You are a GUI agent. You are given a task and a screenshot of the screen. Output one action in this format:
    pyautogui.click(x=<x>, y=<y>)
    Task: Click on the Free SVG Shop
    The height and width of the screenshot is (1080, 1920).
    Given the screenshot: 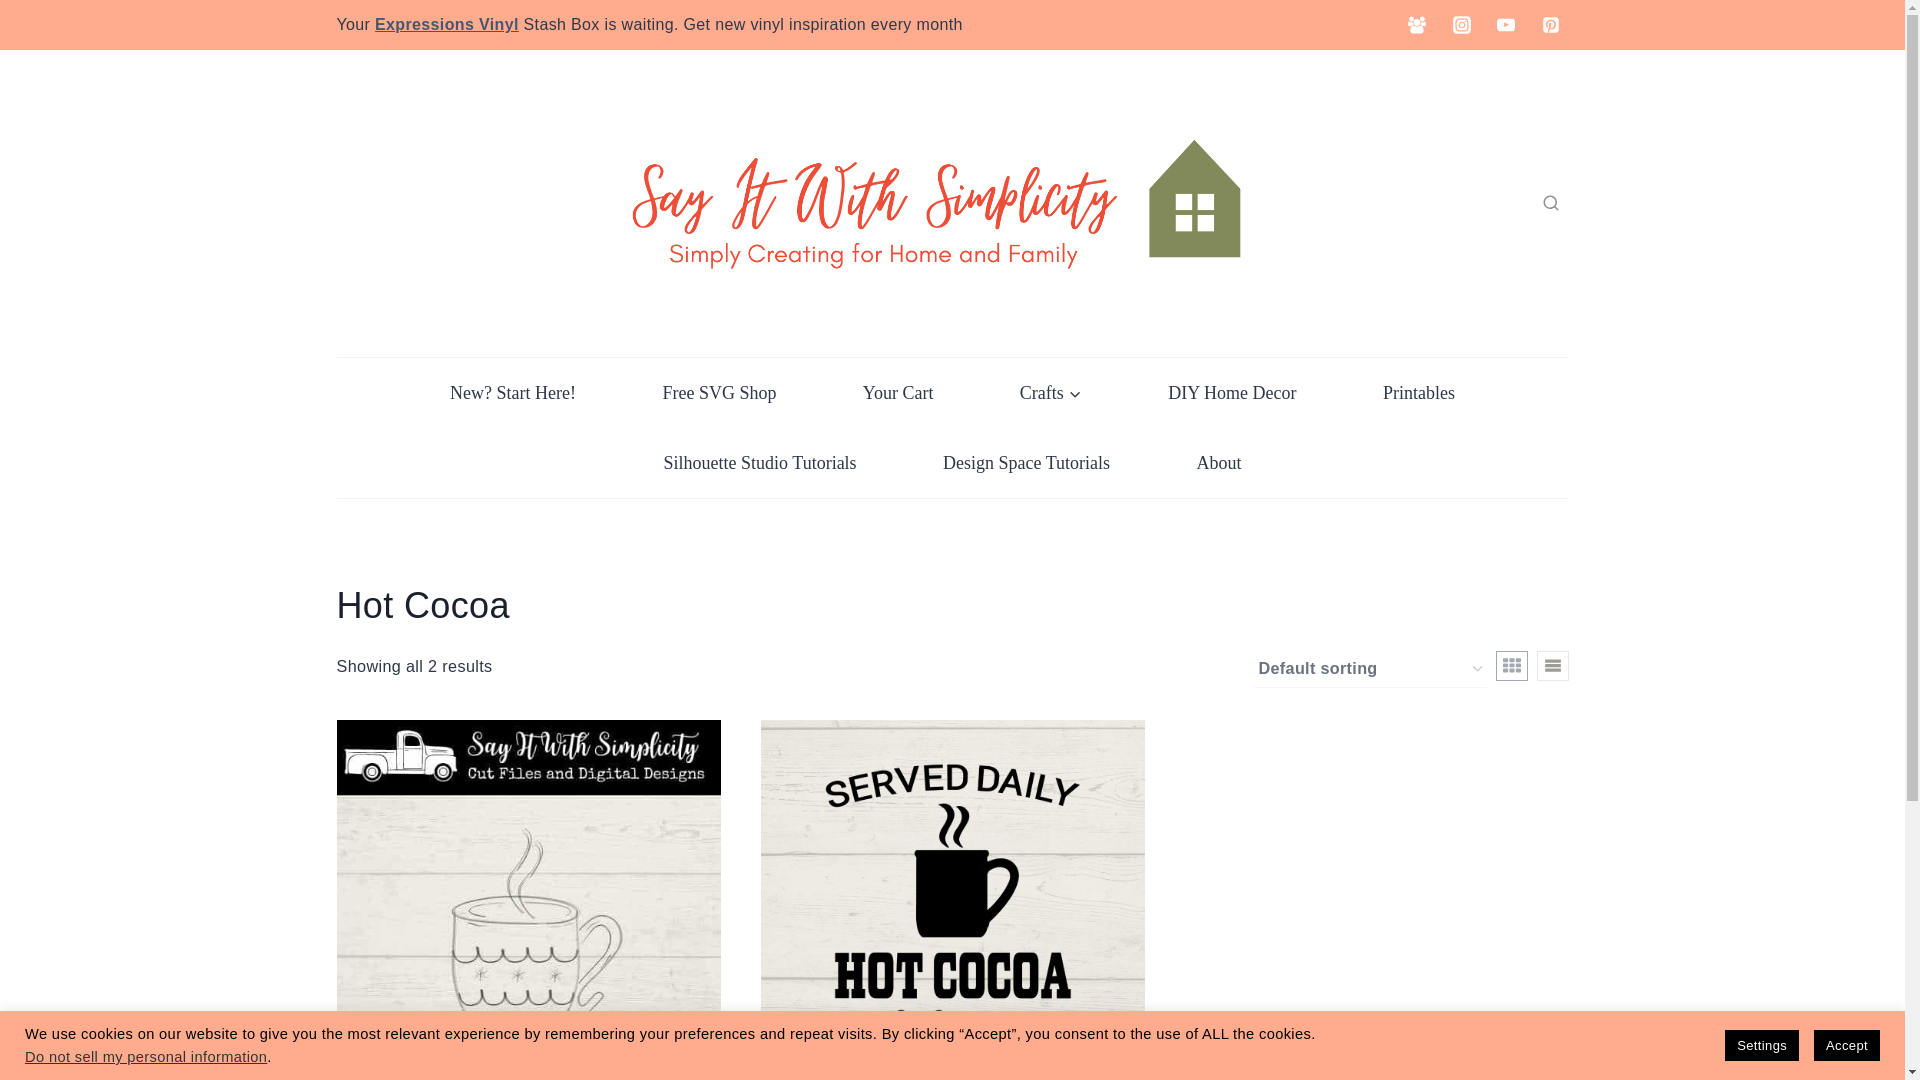 What is the action you would take?
    pyautogui.click(x=718, y=392)
    